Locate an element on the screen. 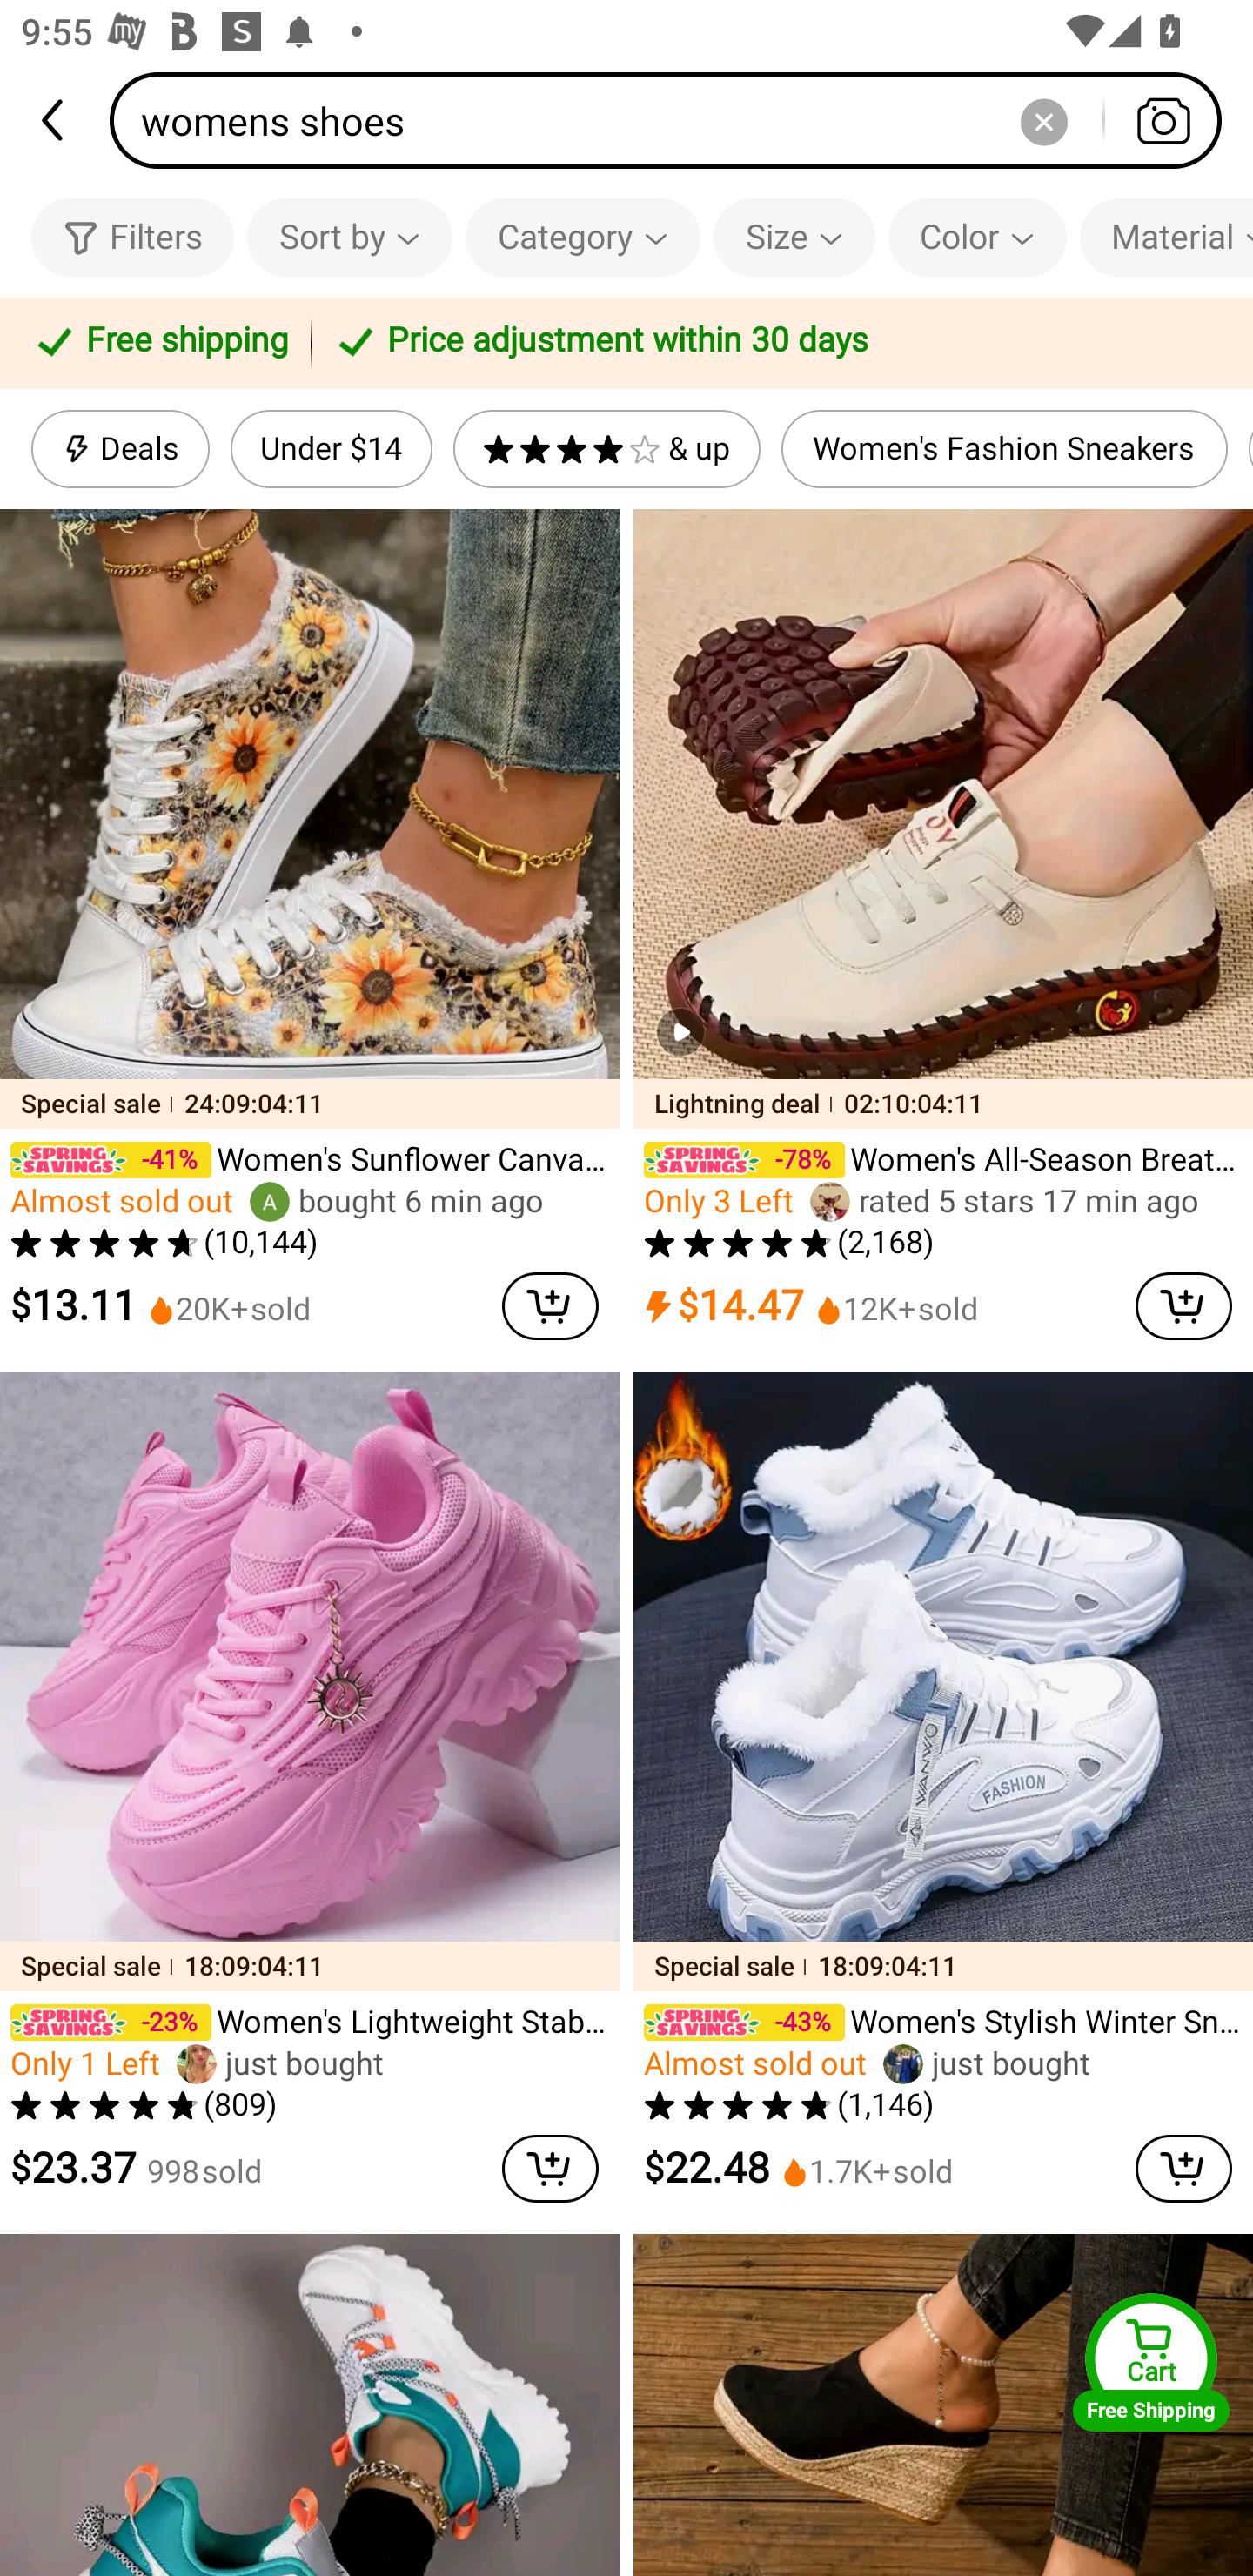 This screenshot has height=2576, width=1253. Size is located at coordinates (794, 237).